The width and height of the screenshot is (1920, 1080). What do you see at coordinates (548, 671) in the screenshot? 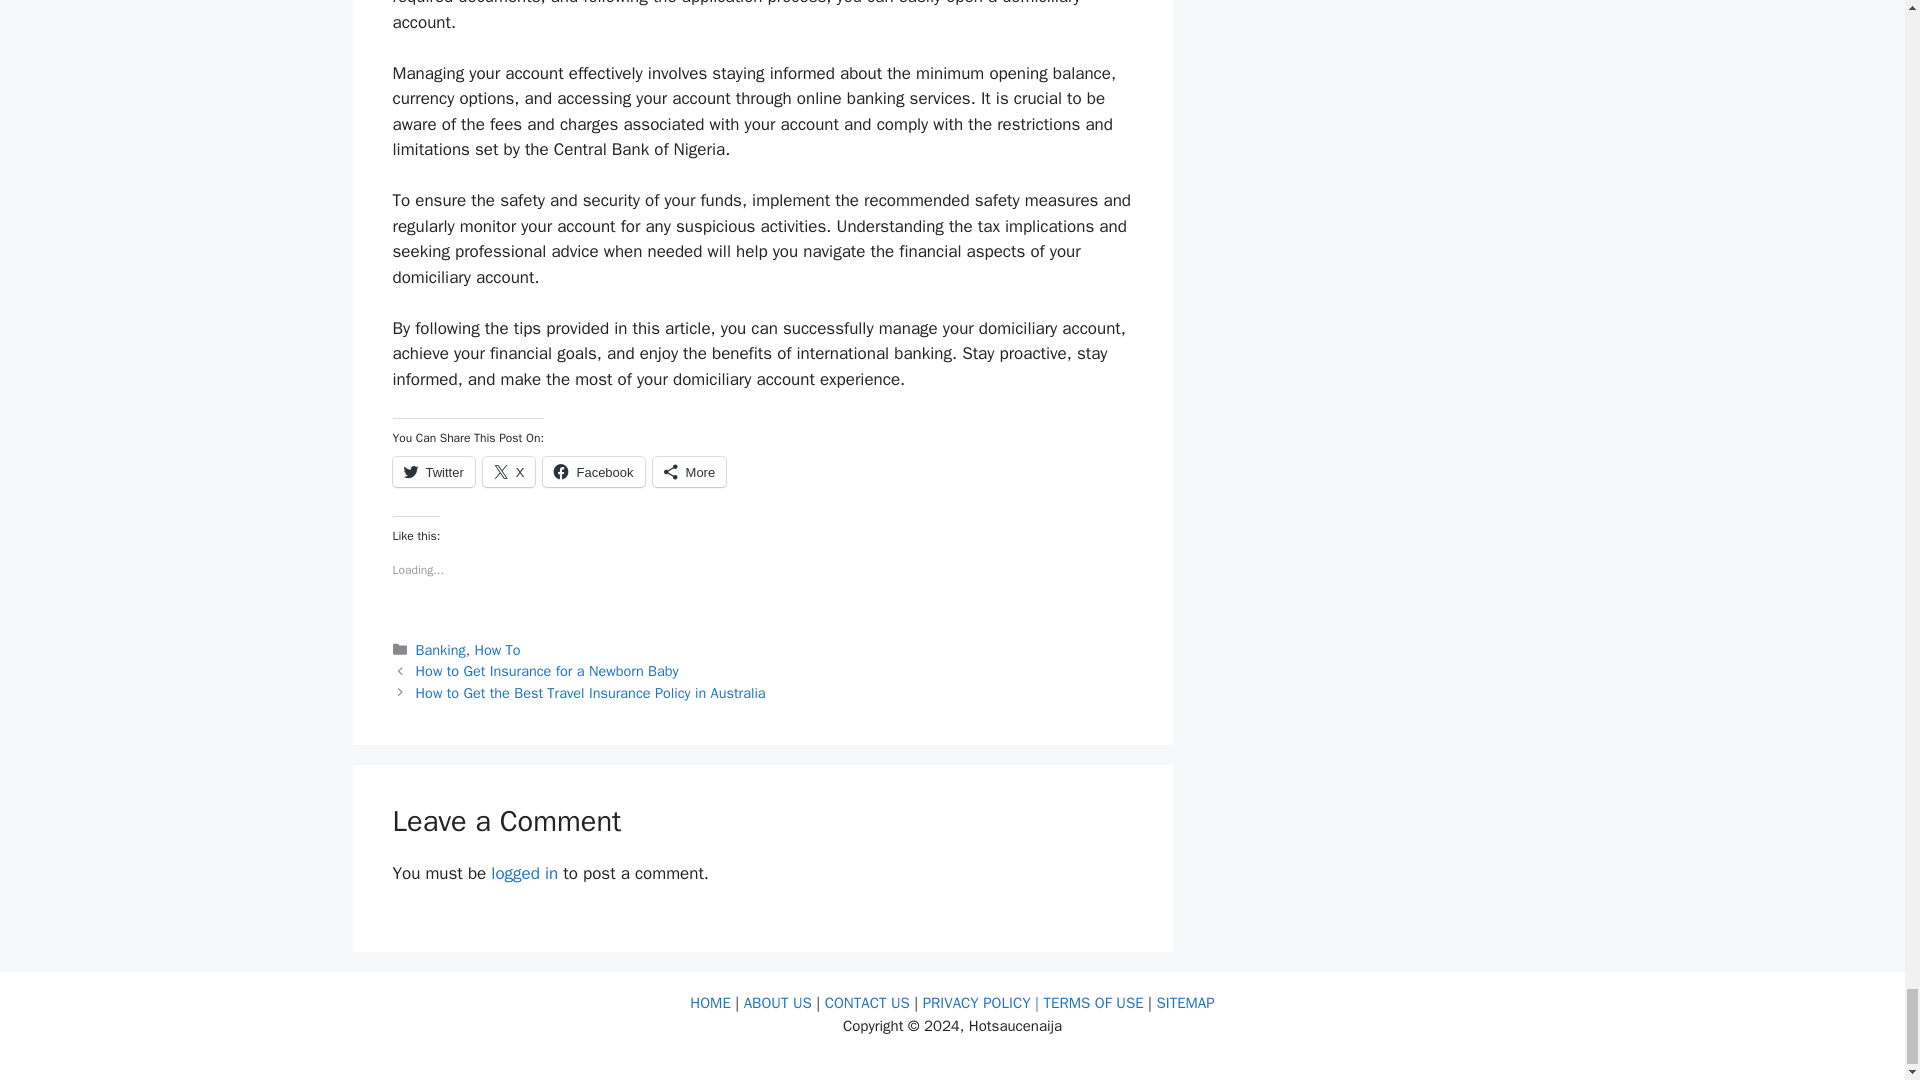
I see `How to Get Insurance for a Newborn Baby` at bounding box center [548, 671].